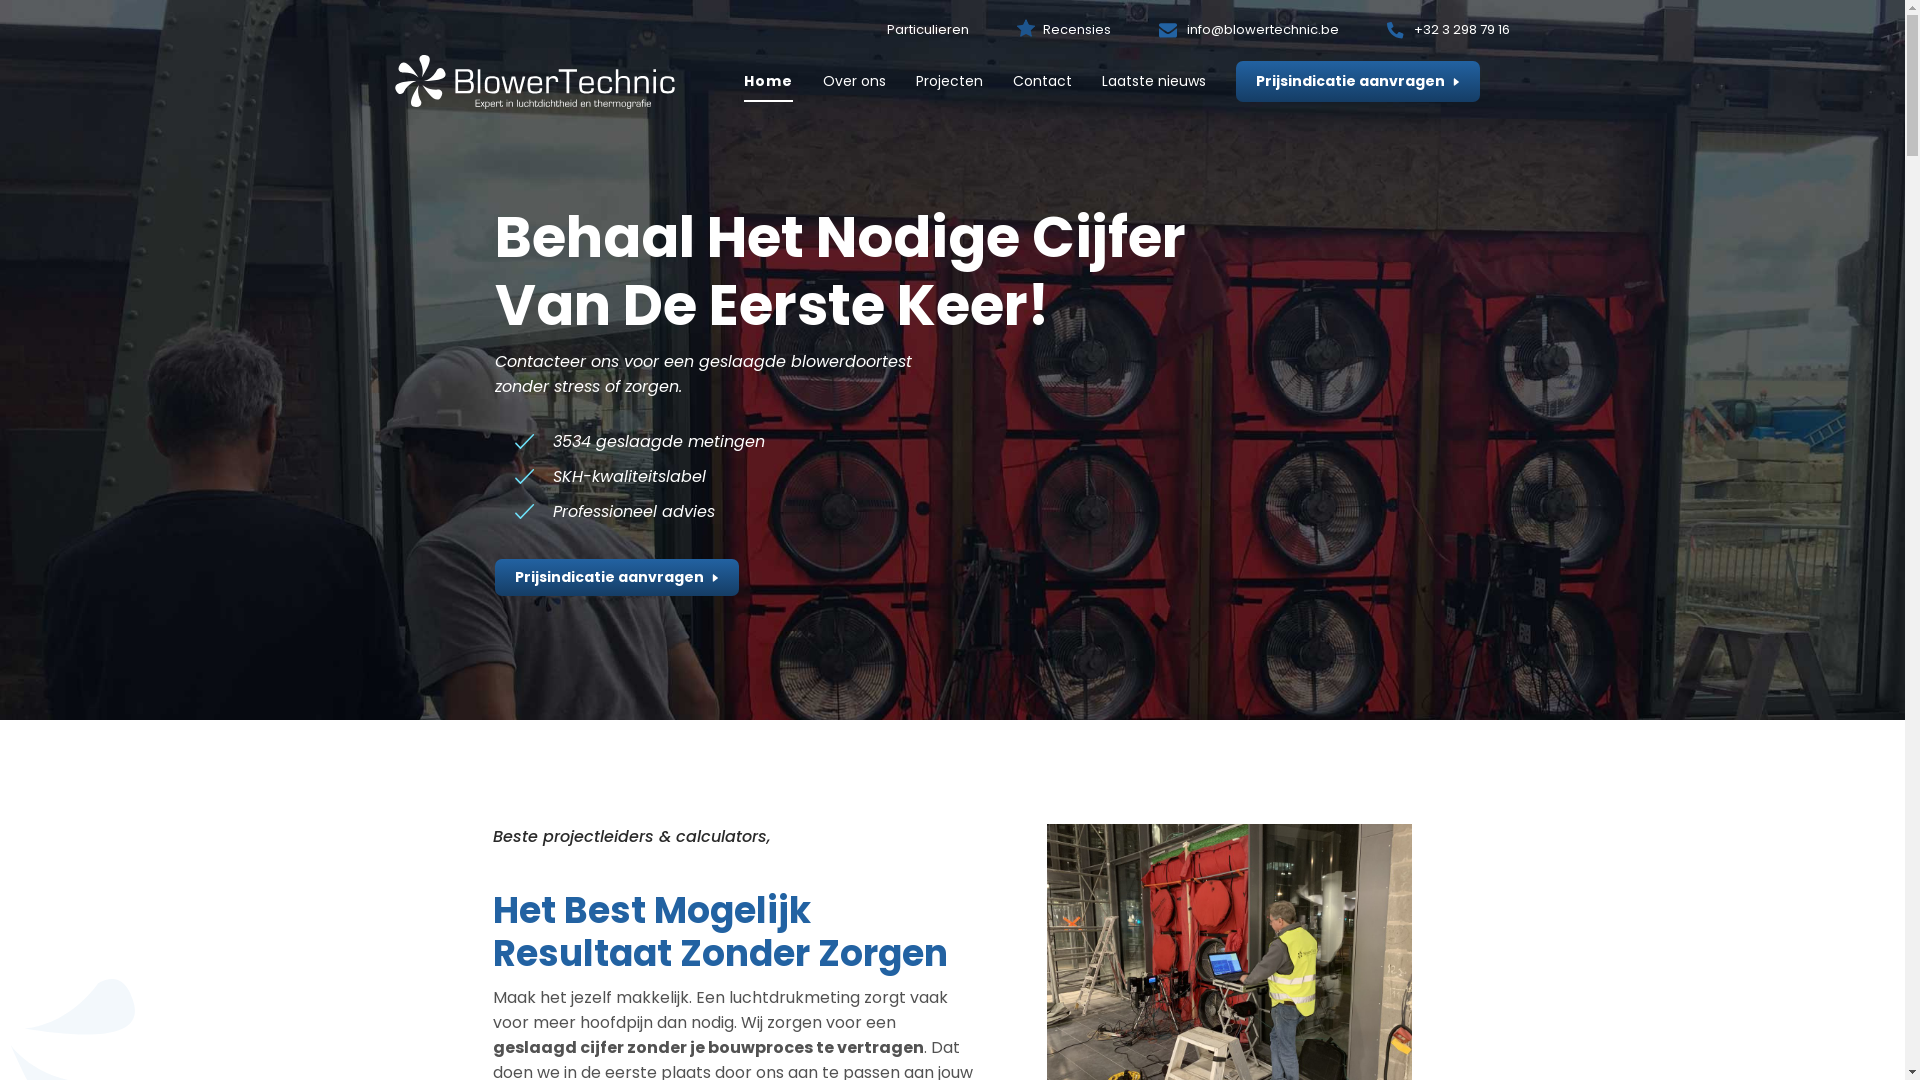  I want to click on Projecten, so click(950, 82).